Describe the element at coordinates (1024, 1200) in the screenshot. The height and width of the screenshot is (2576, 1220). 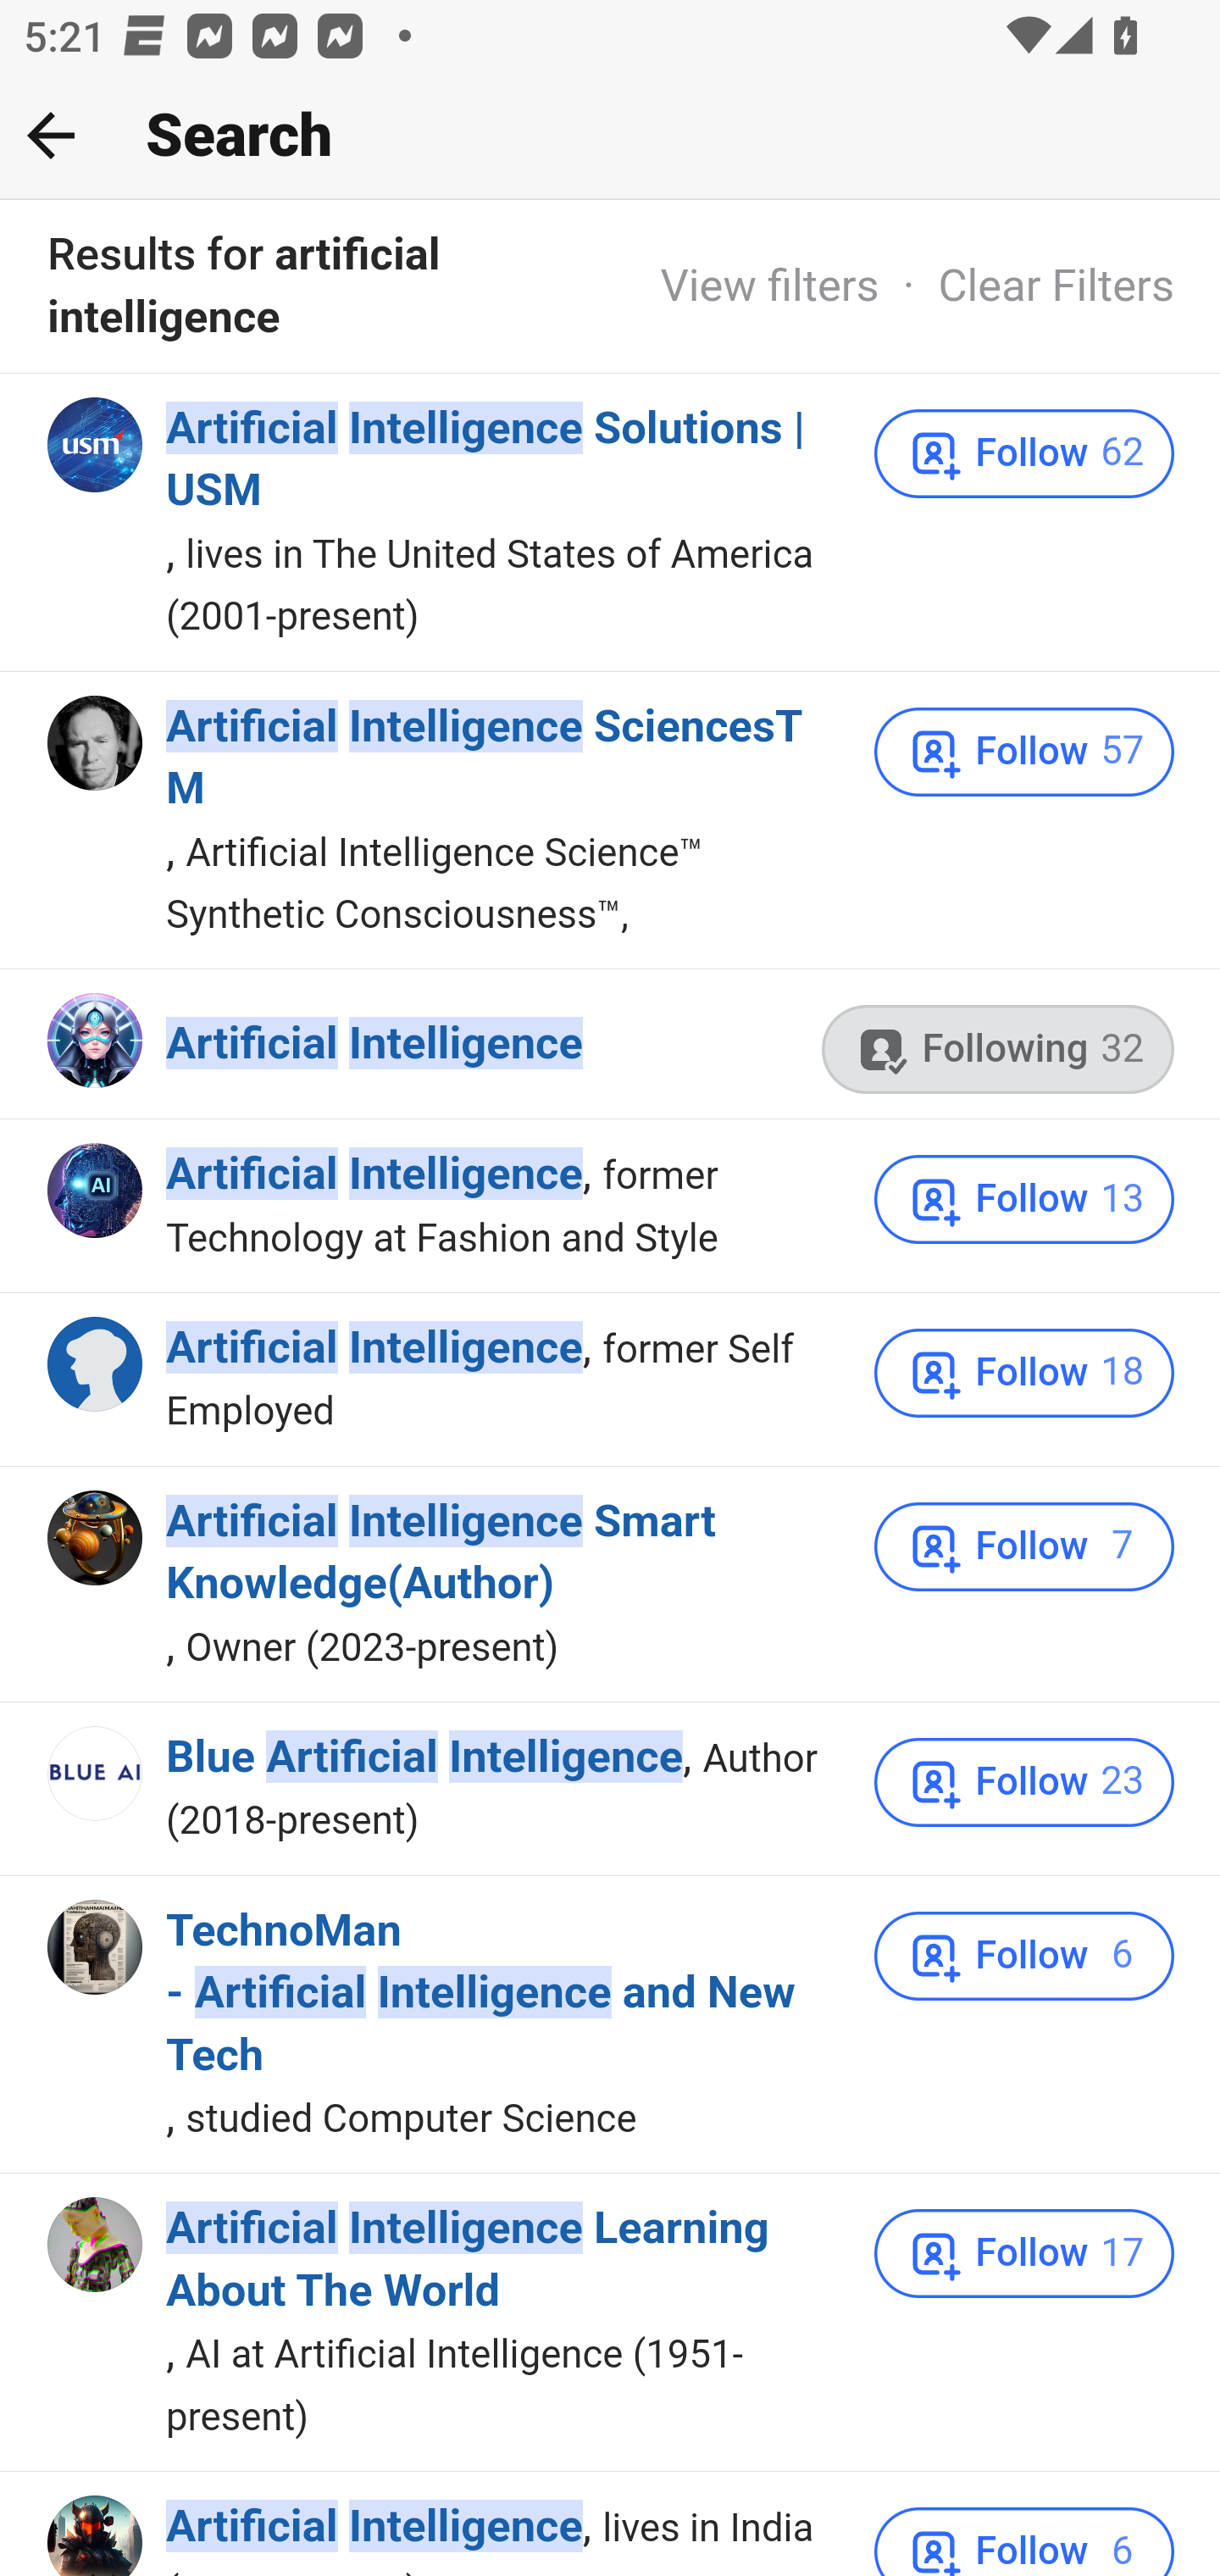
I see `Follow Artificial Intelligence Follow 13` at that location.